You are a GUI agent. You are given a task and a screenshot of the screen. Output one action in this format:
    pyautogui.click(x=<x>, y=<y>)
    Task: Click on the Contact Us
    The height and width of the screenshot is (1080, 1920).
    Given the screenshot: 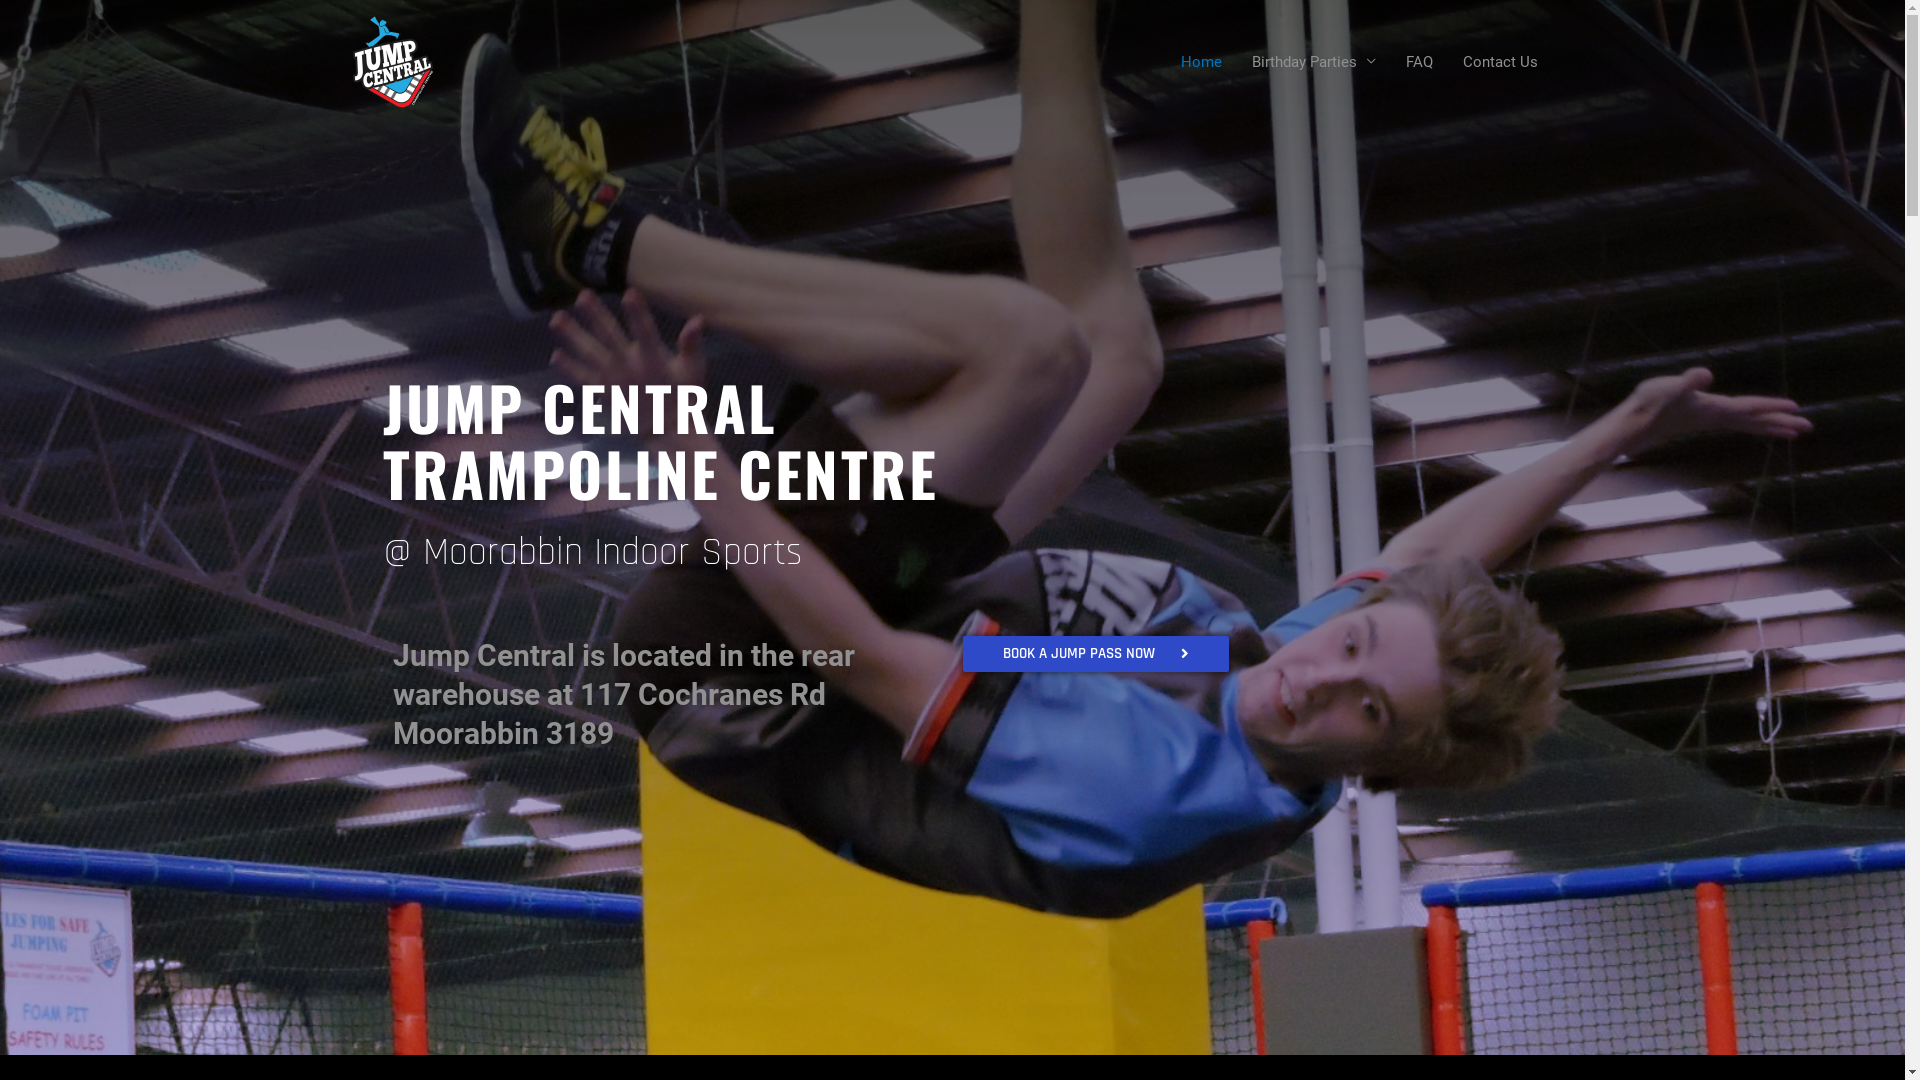 What is the action you would take?
    pyautogui.click(x=1500, y=62)
    